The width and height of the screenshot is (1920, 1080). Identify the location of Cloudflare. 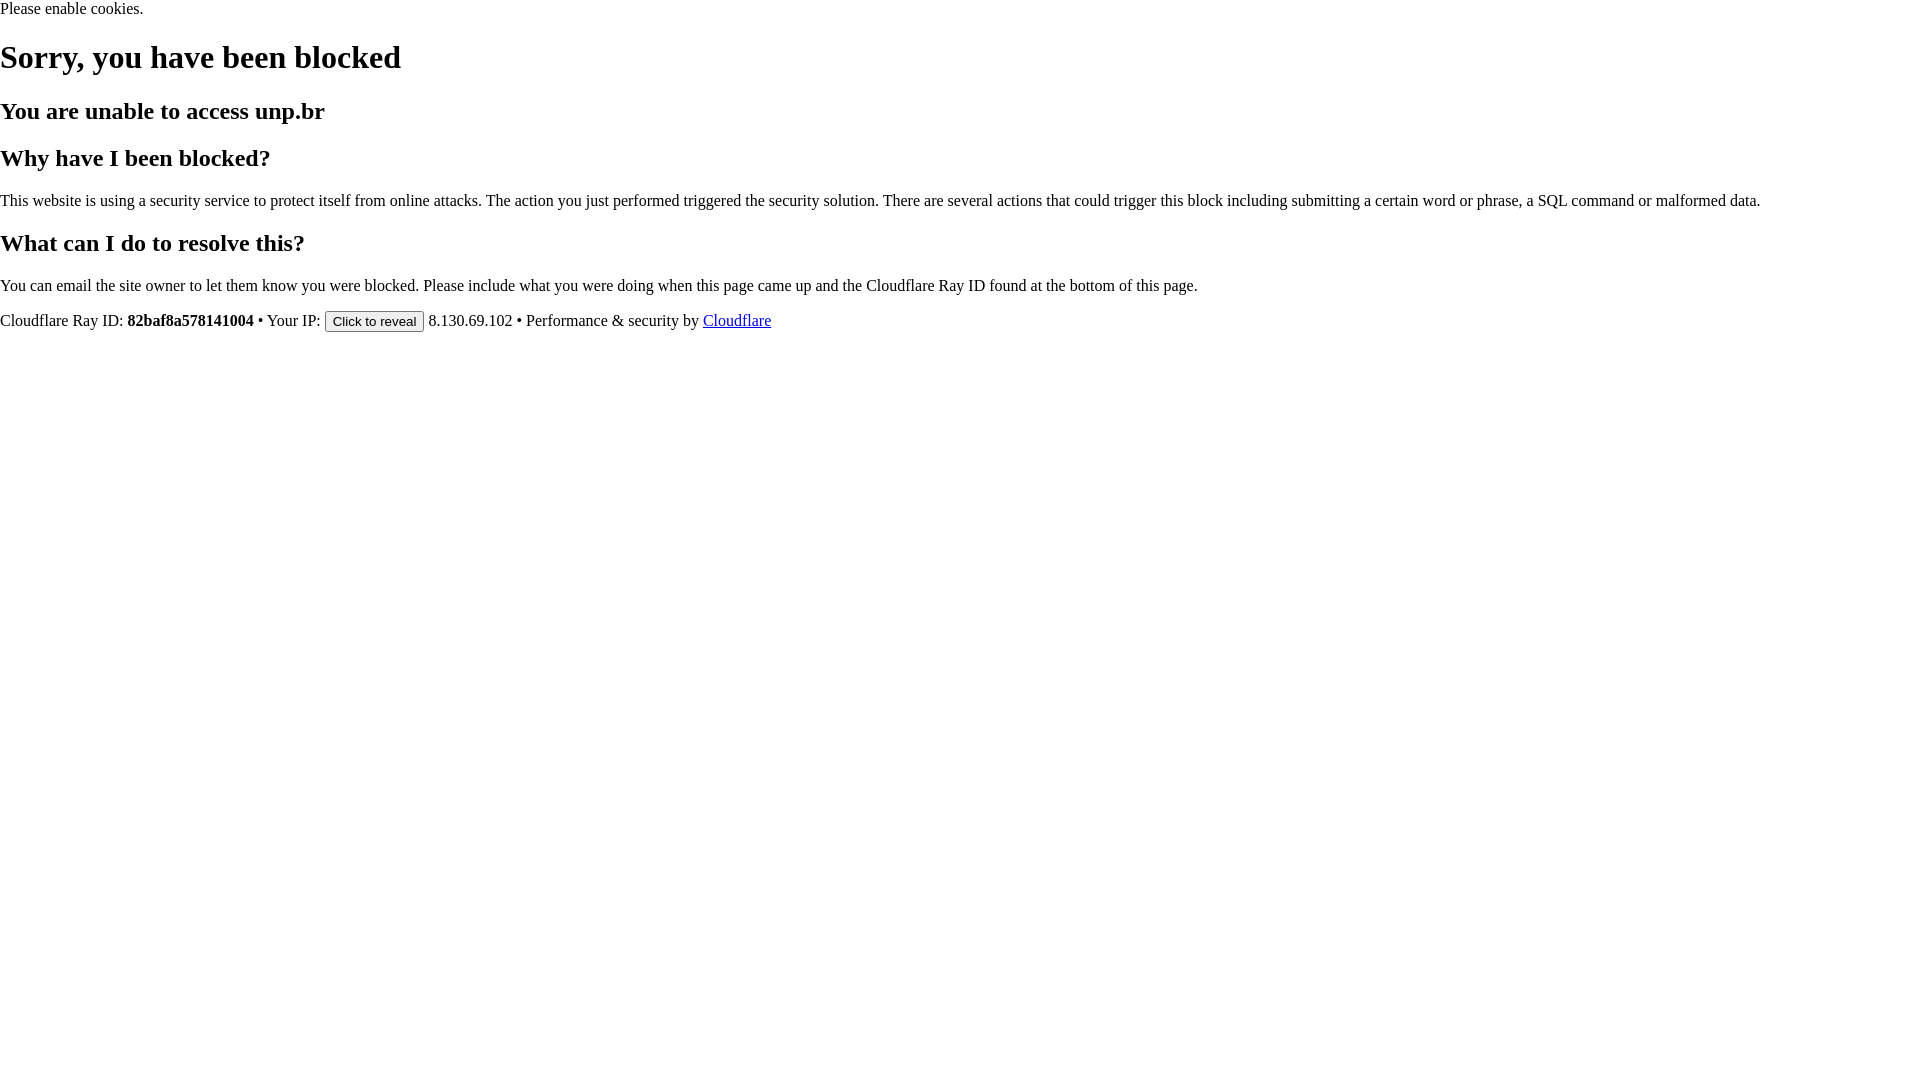
(737, 320).